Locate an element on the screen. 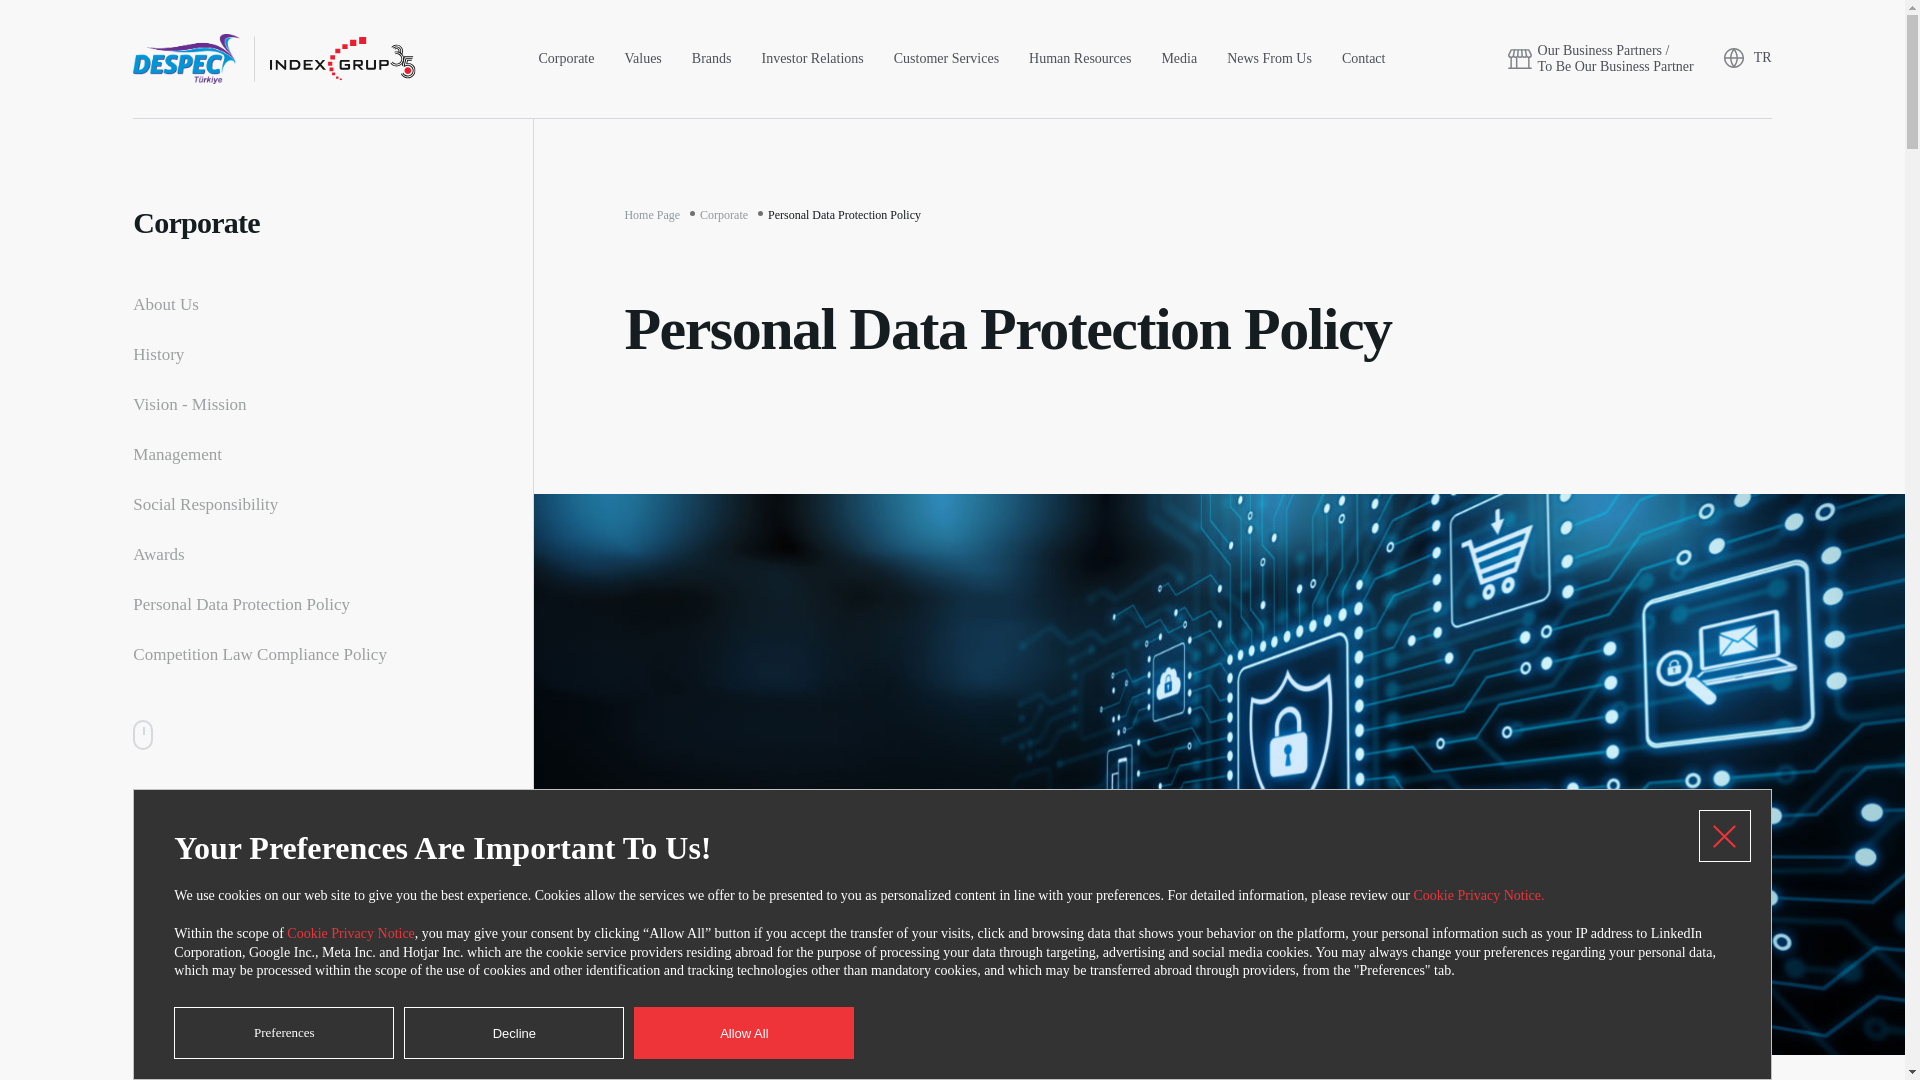 The width and height of the screenshot is (1920, 1080). Media is located at coordinates (1178, 58).